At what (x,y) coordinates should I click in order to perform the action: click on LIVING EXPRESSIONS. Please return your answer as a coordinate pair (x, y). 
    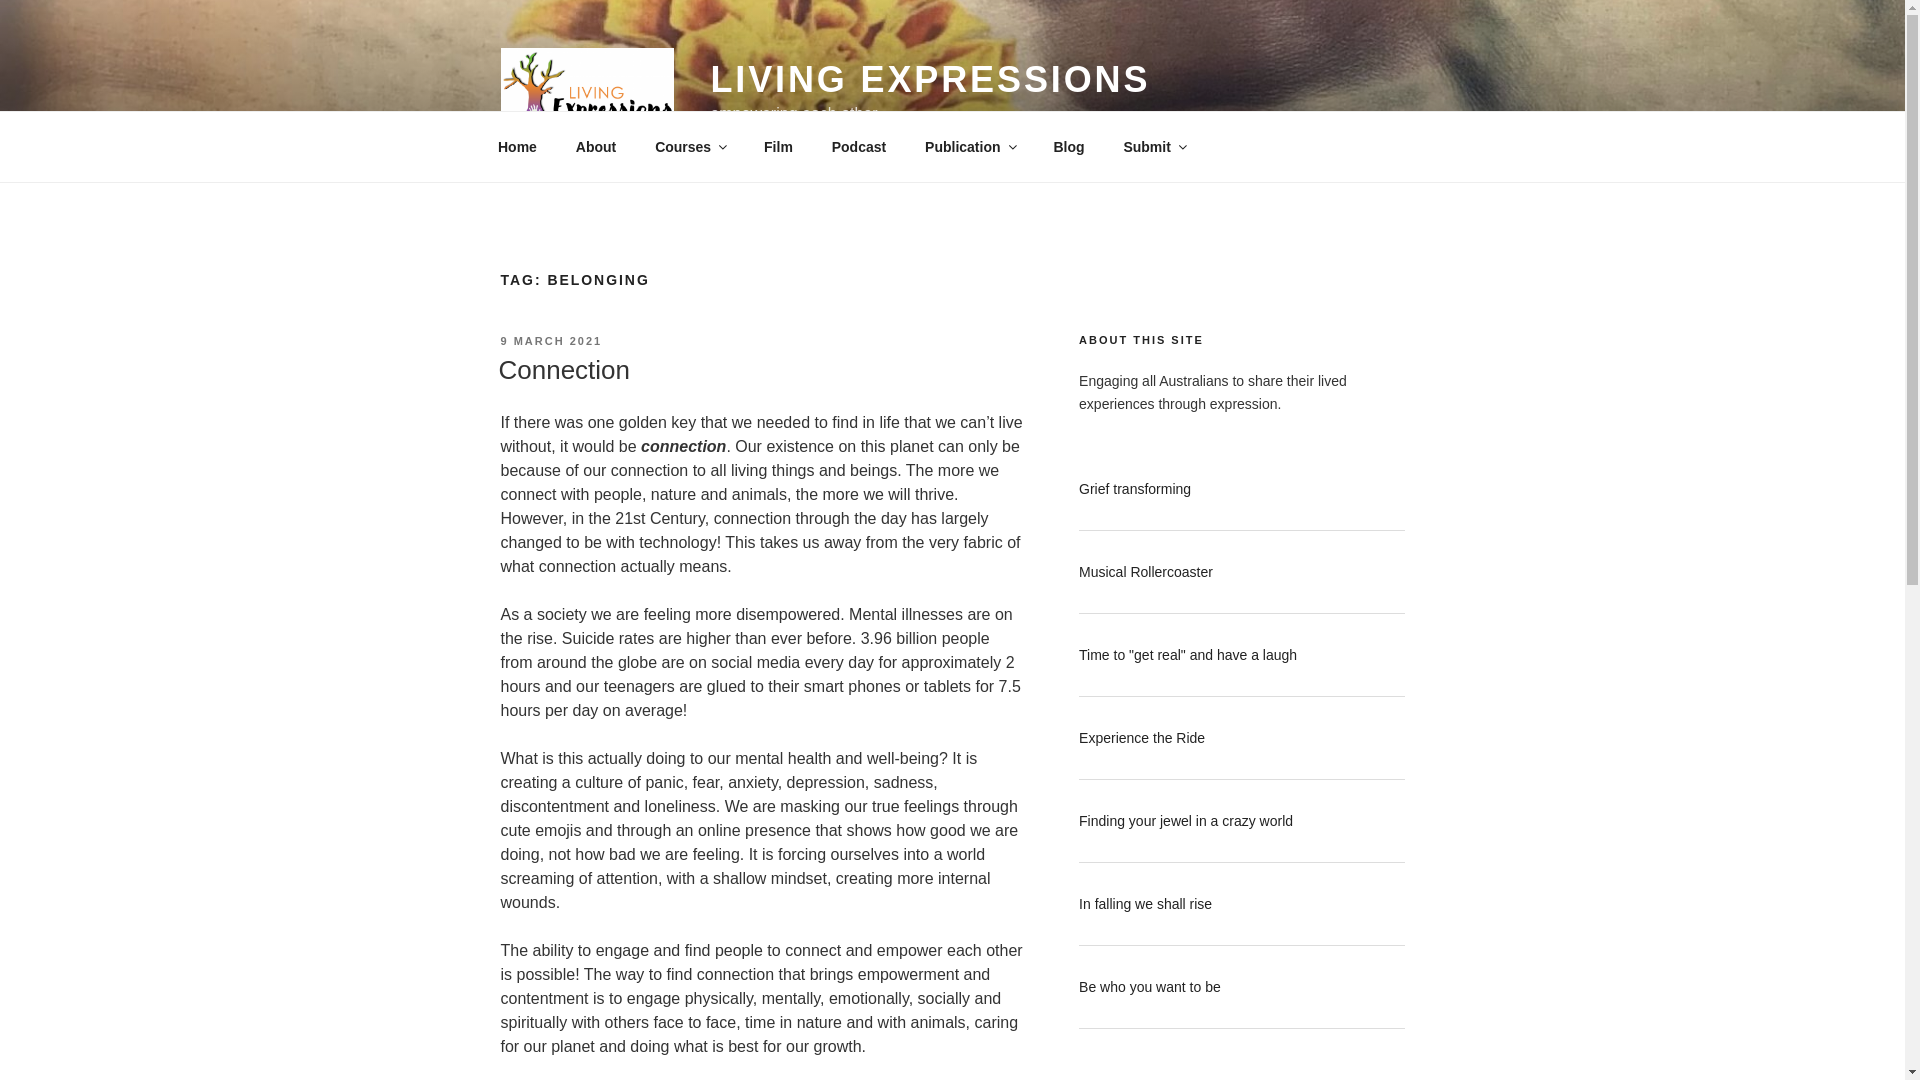
    Looking at the image, I should click on (930, 80).